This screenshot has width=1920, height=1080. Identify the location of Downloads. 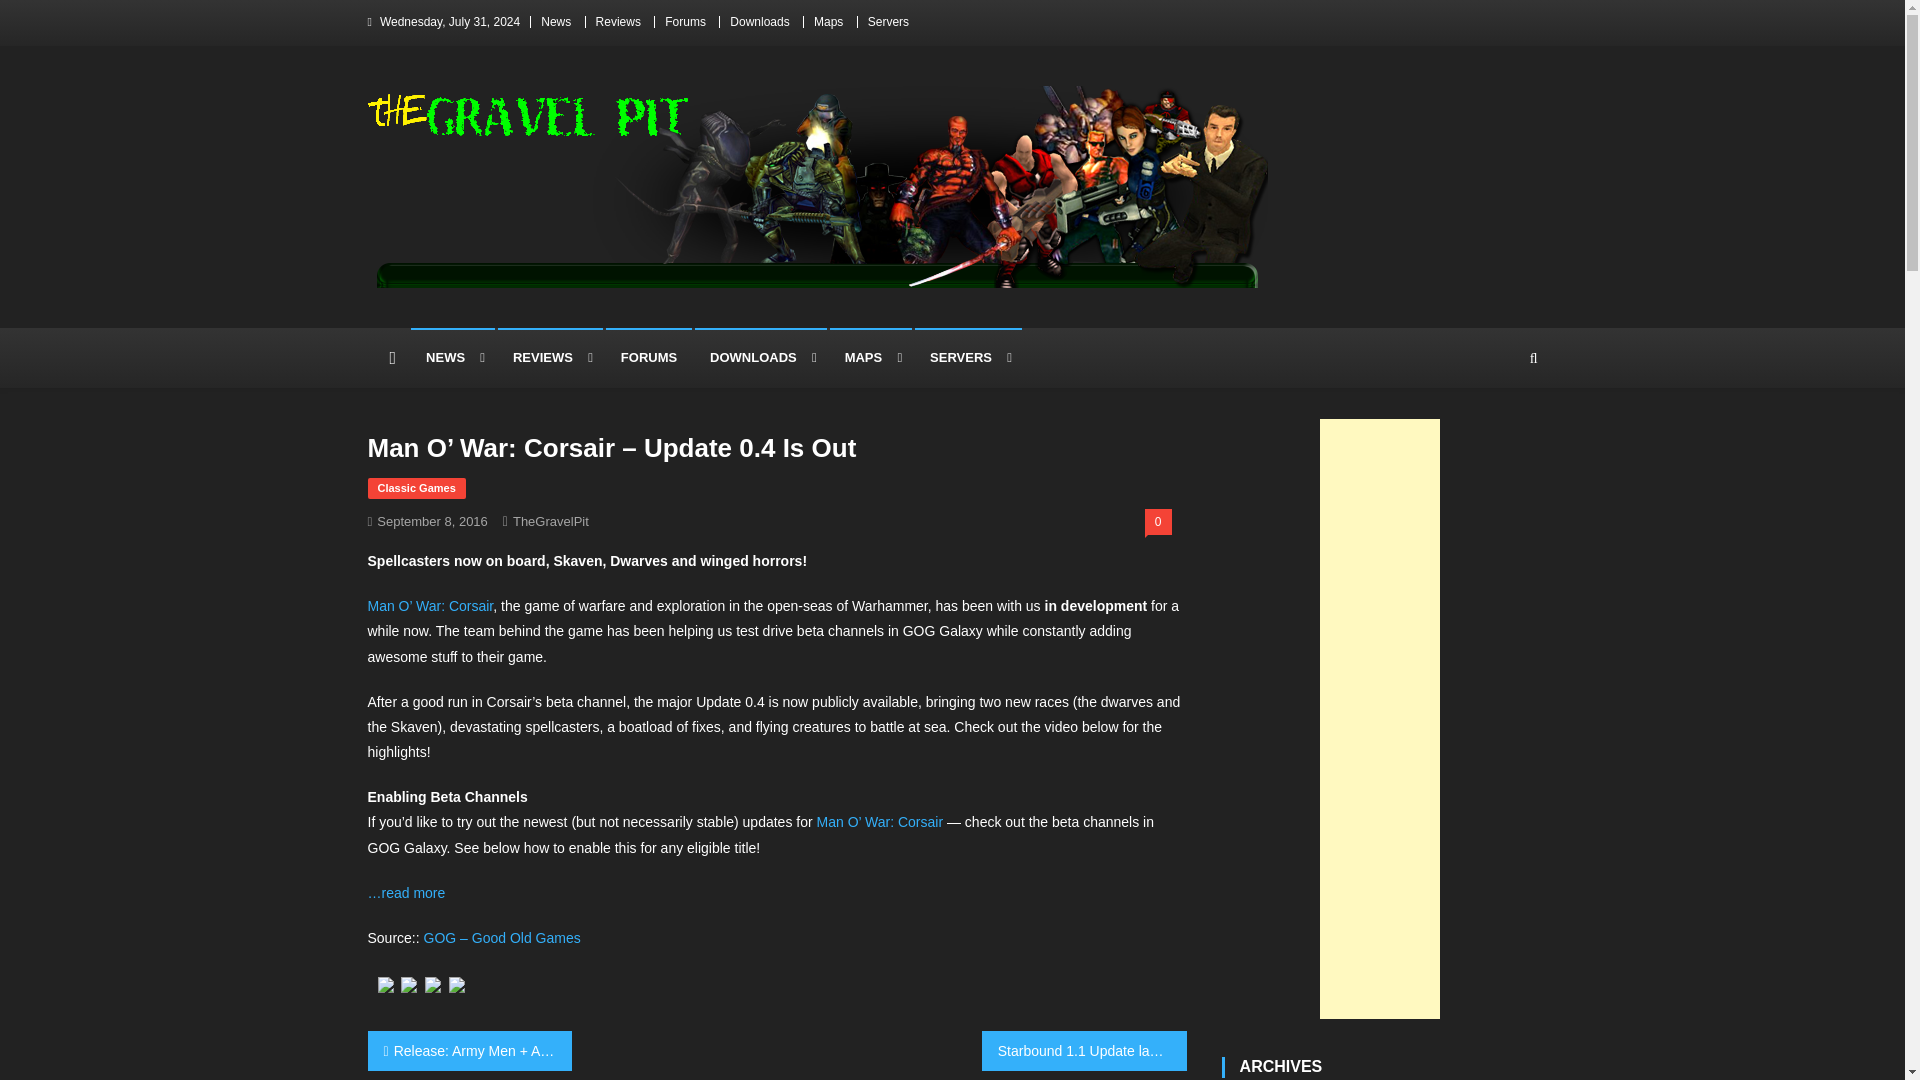
(759, 22).